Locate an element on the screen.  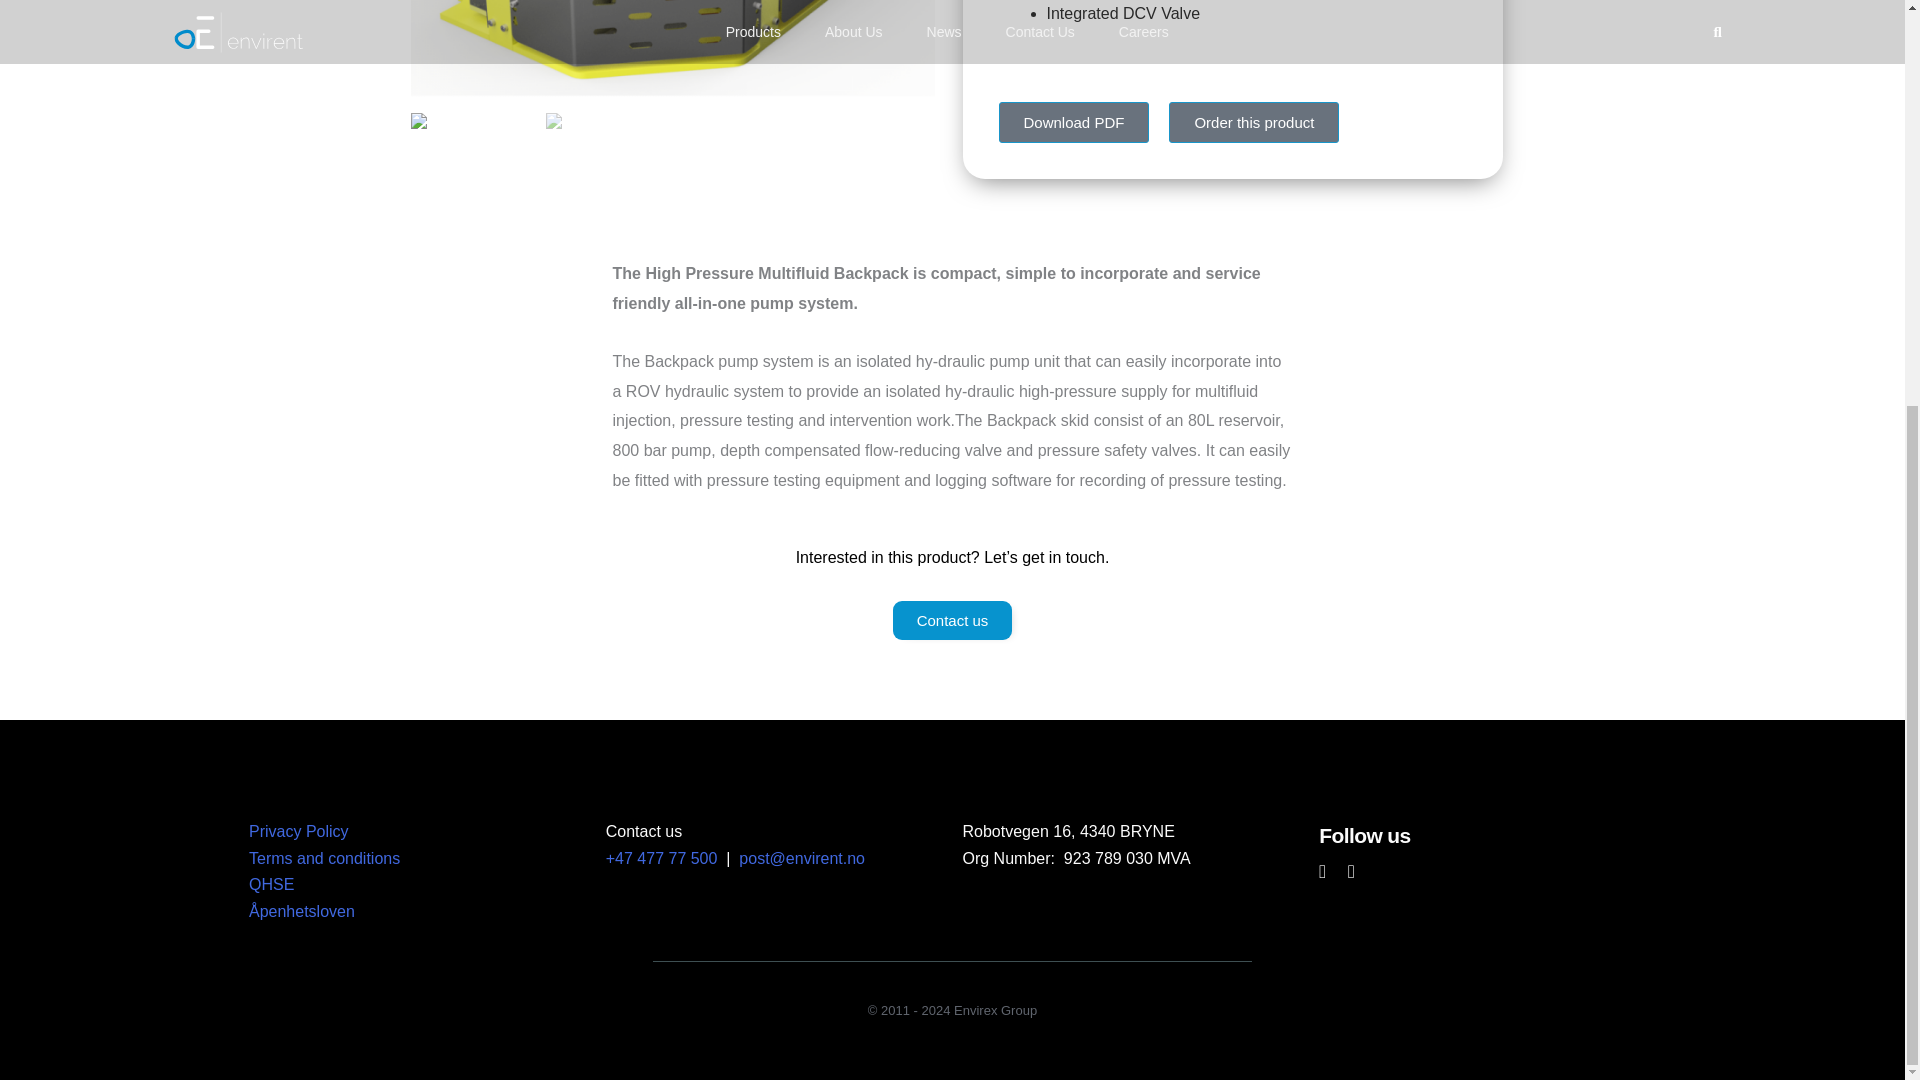
Terms and conditions is located at coordinates (324, 858).